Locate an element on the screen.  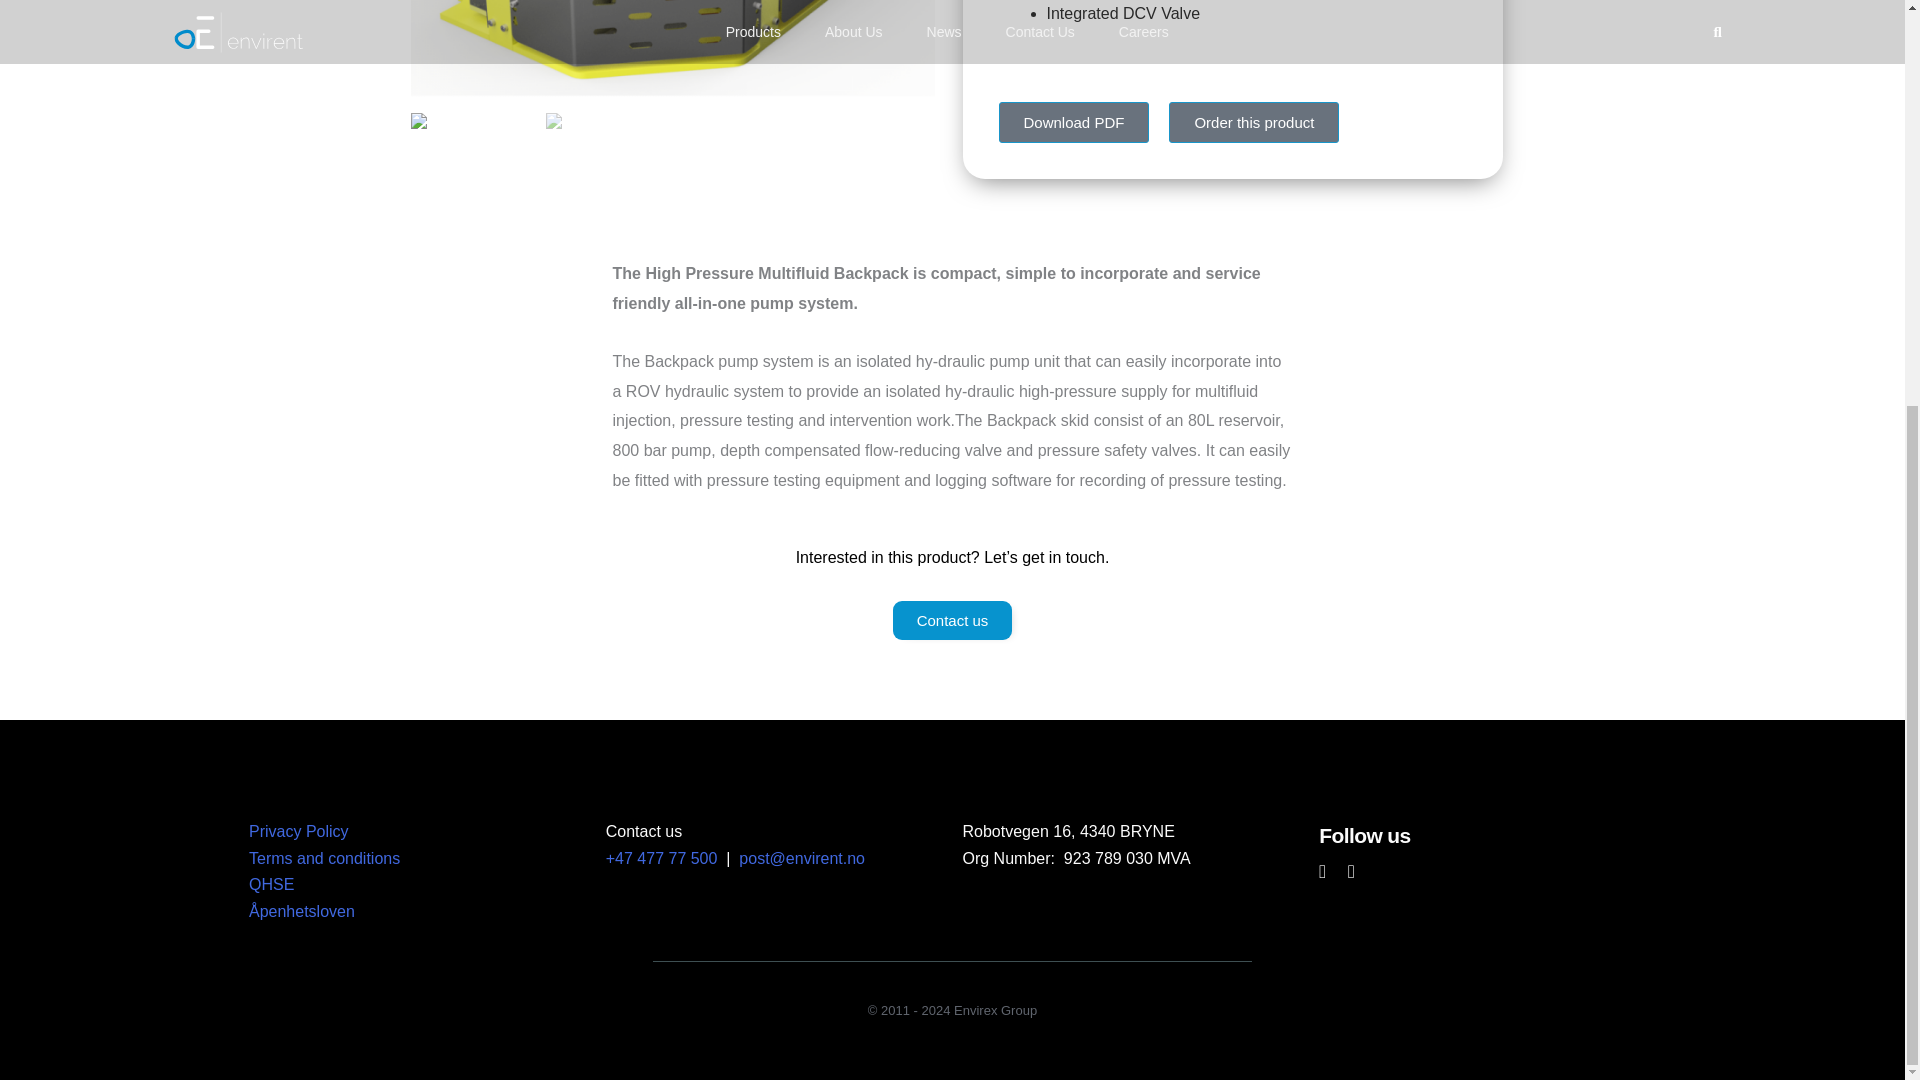
Terms and conditions is located at coordinates (324, 858).